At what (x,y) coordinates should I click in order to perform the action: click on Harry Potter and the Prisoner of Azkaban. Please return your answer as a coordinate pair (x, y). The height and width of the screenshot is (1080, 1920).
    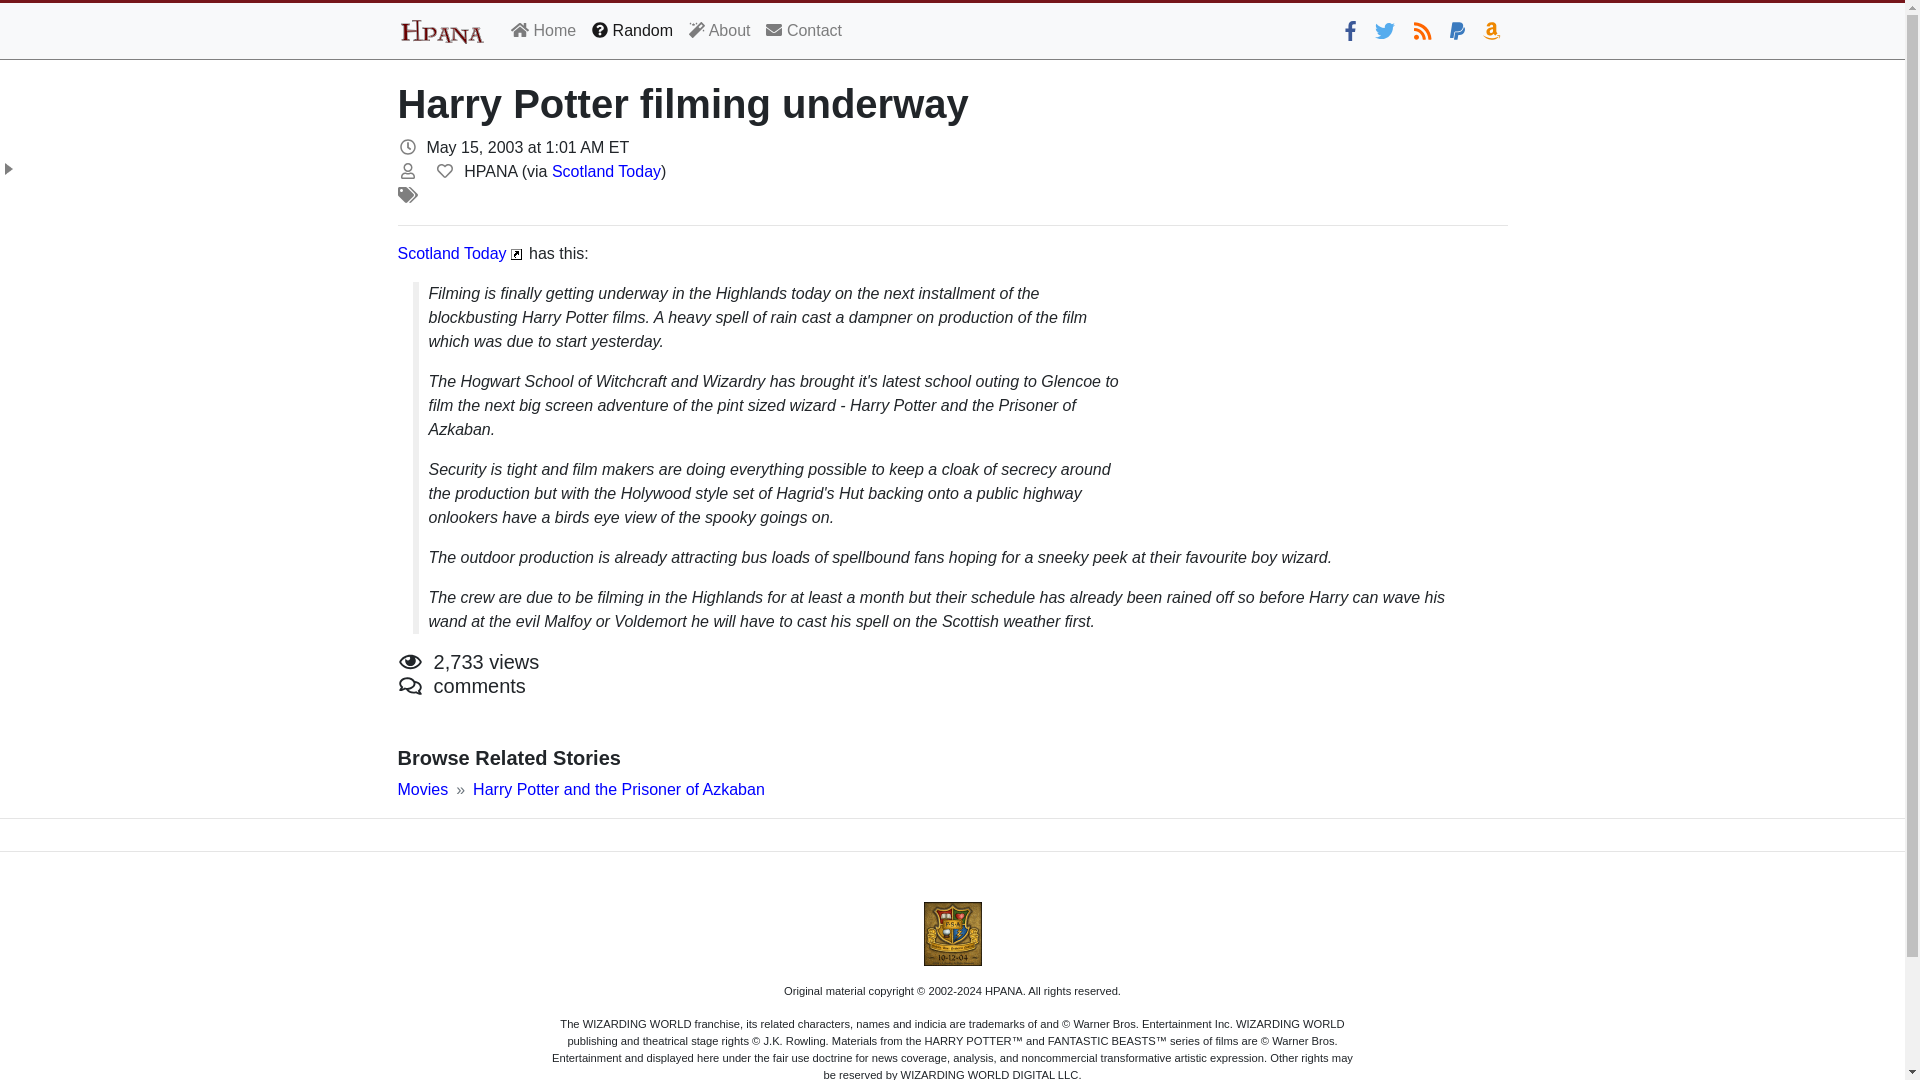
    Looking at the image, I should click on (618, 789).